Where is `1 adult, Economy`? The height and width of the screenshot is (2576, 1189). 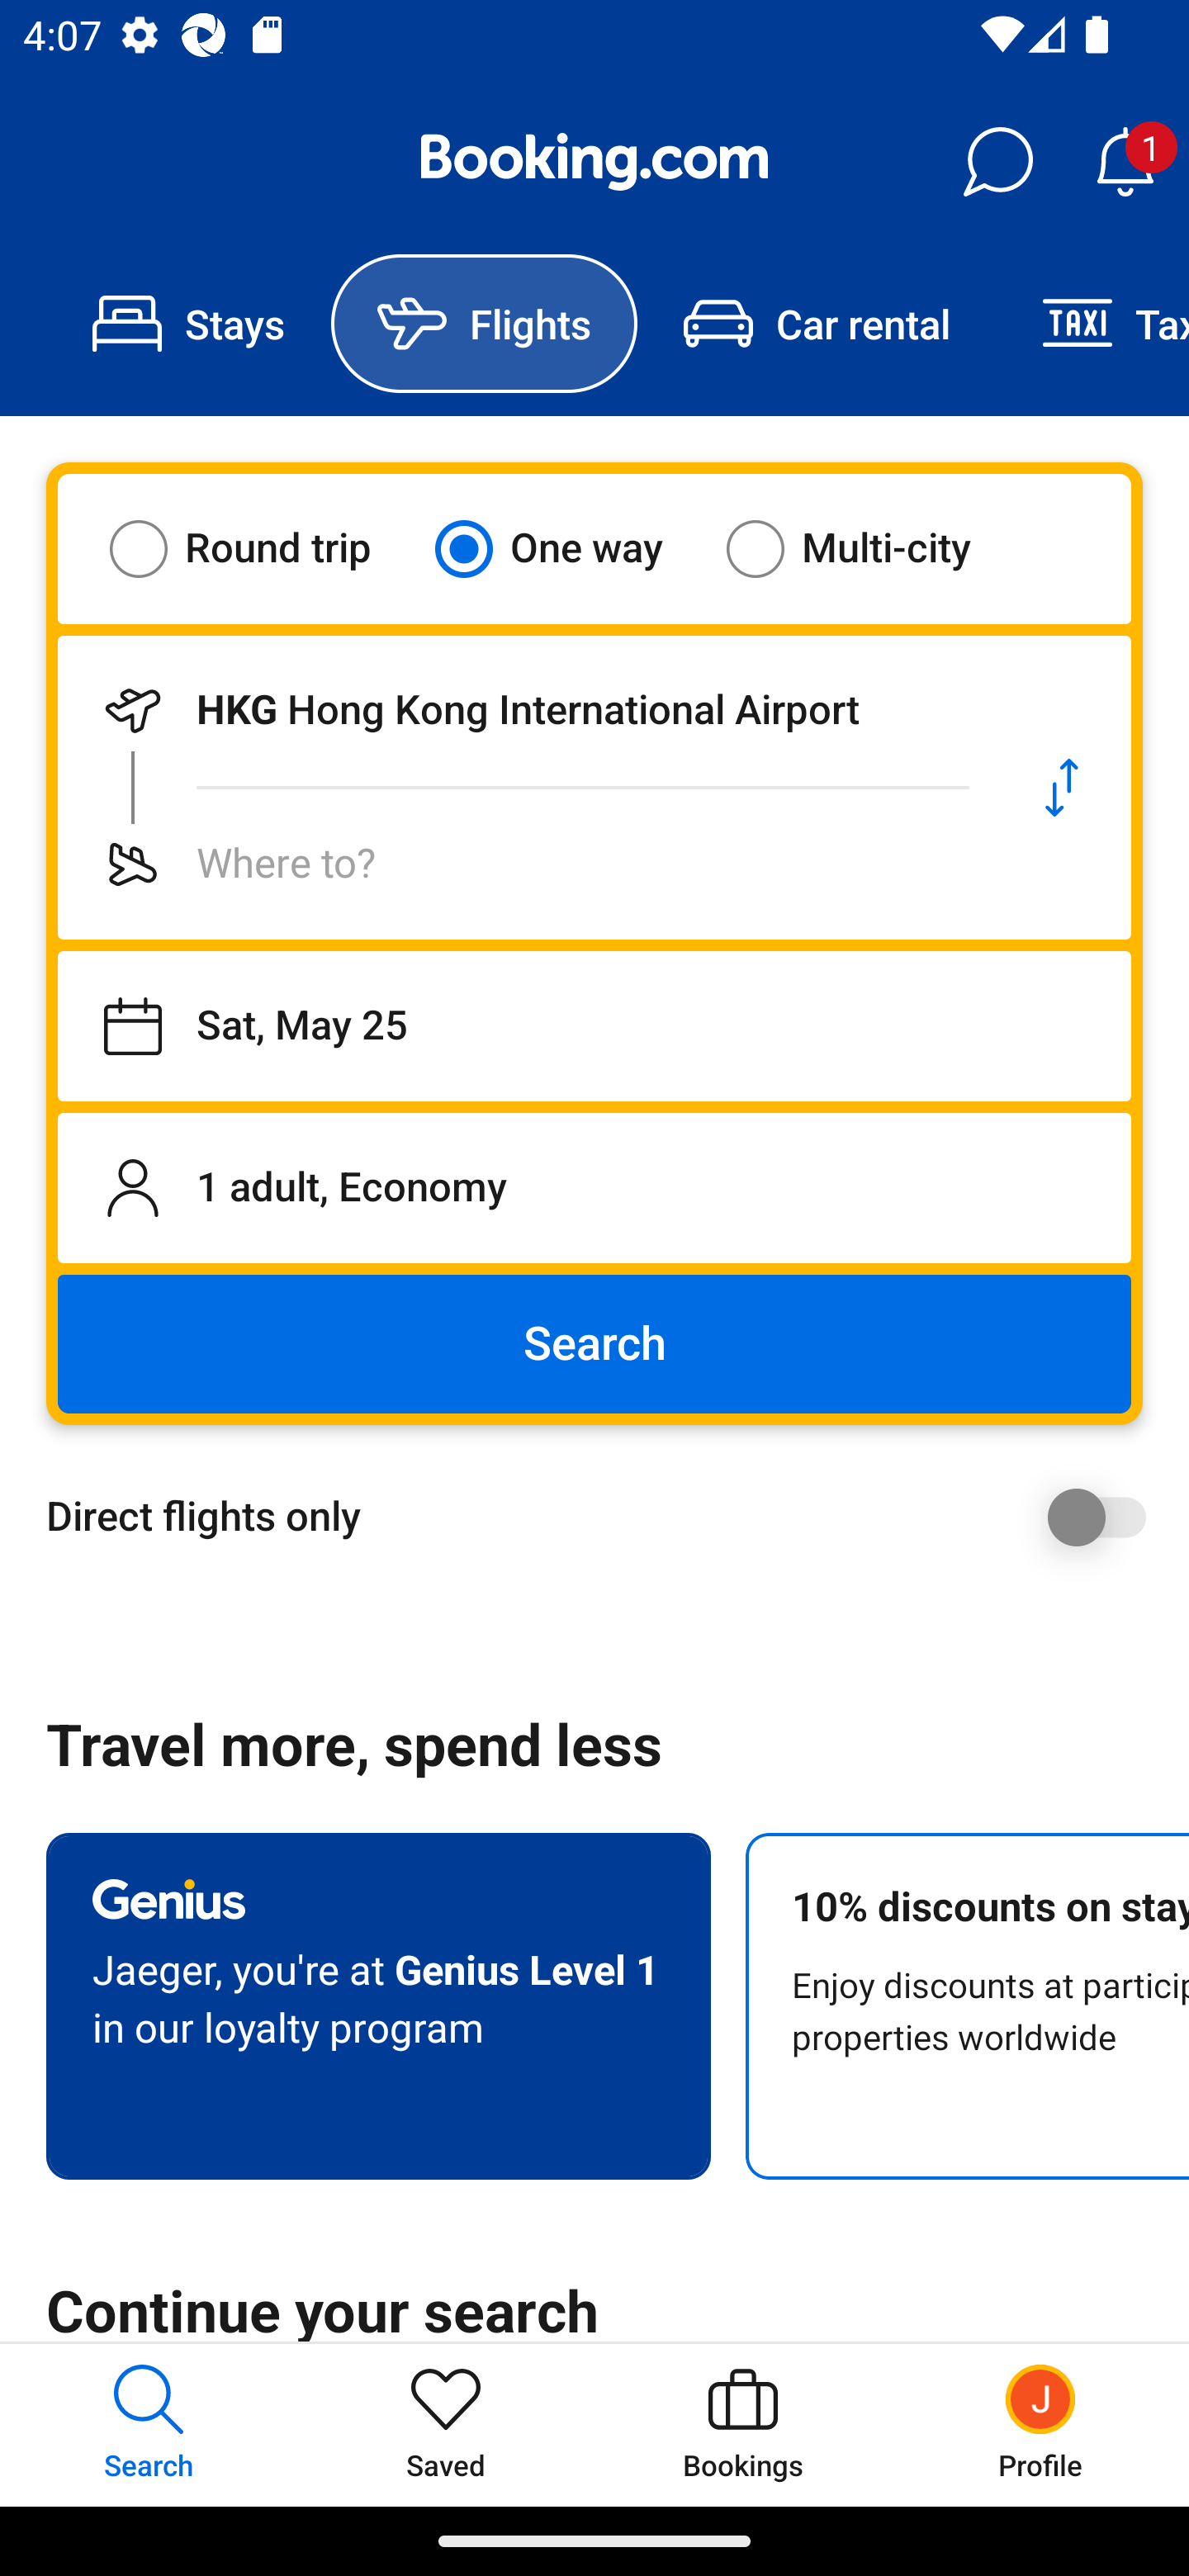
1 adult, Economy is located at coordinates (594, 1187).